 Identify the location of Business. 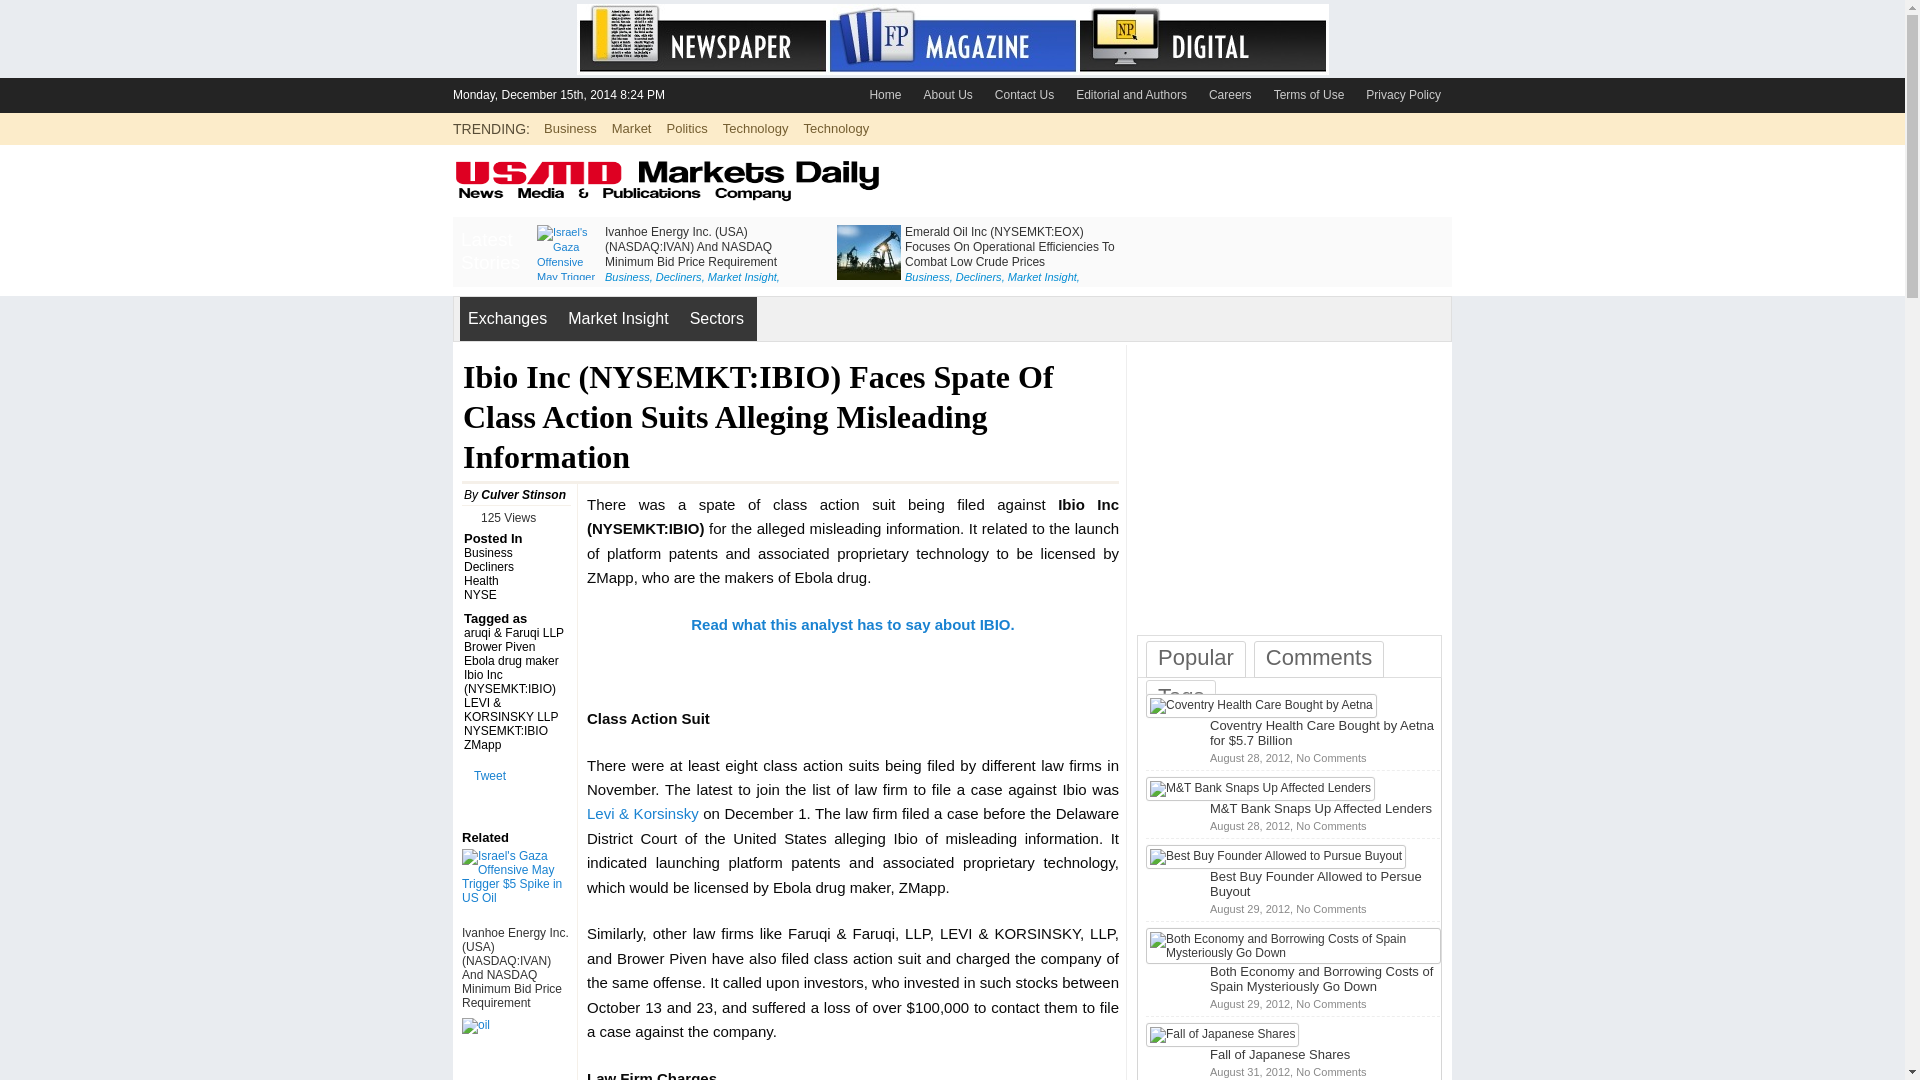
(927, 276).